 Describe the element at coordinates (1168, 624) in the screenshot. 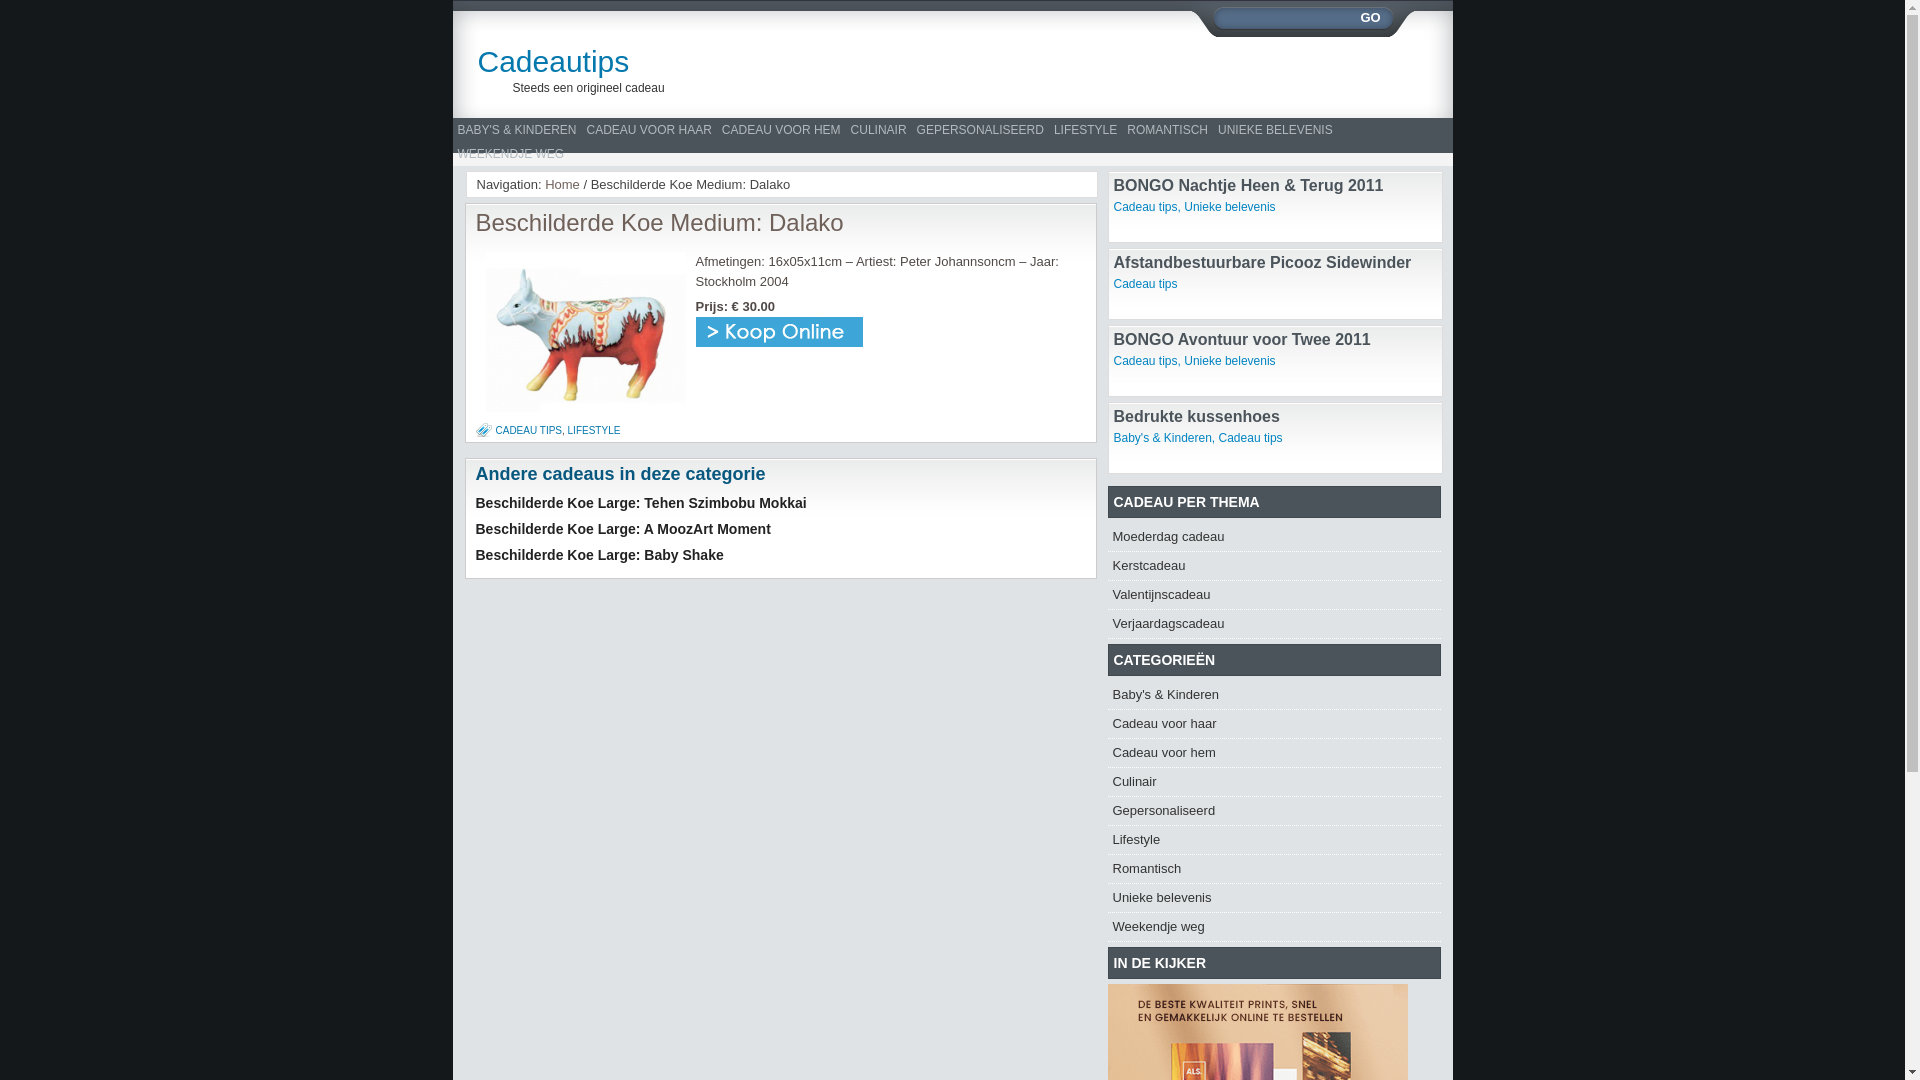

I see `Verjaardagscadeau` at that location.